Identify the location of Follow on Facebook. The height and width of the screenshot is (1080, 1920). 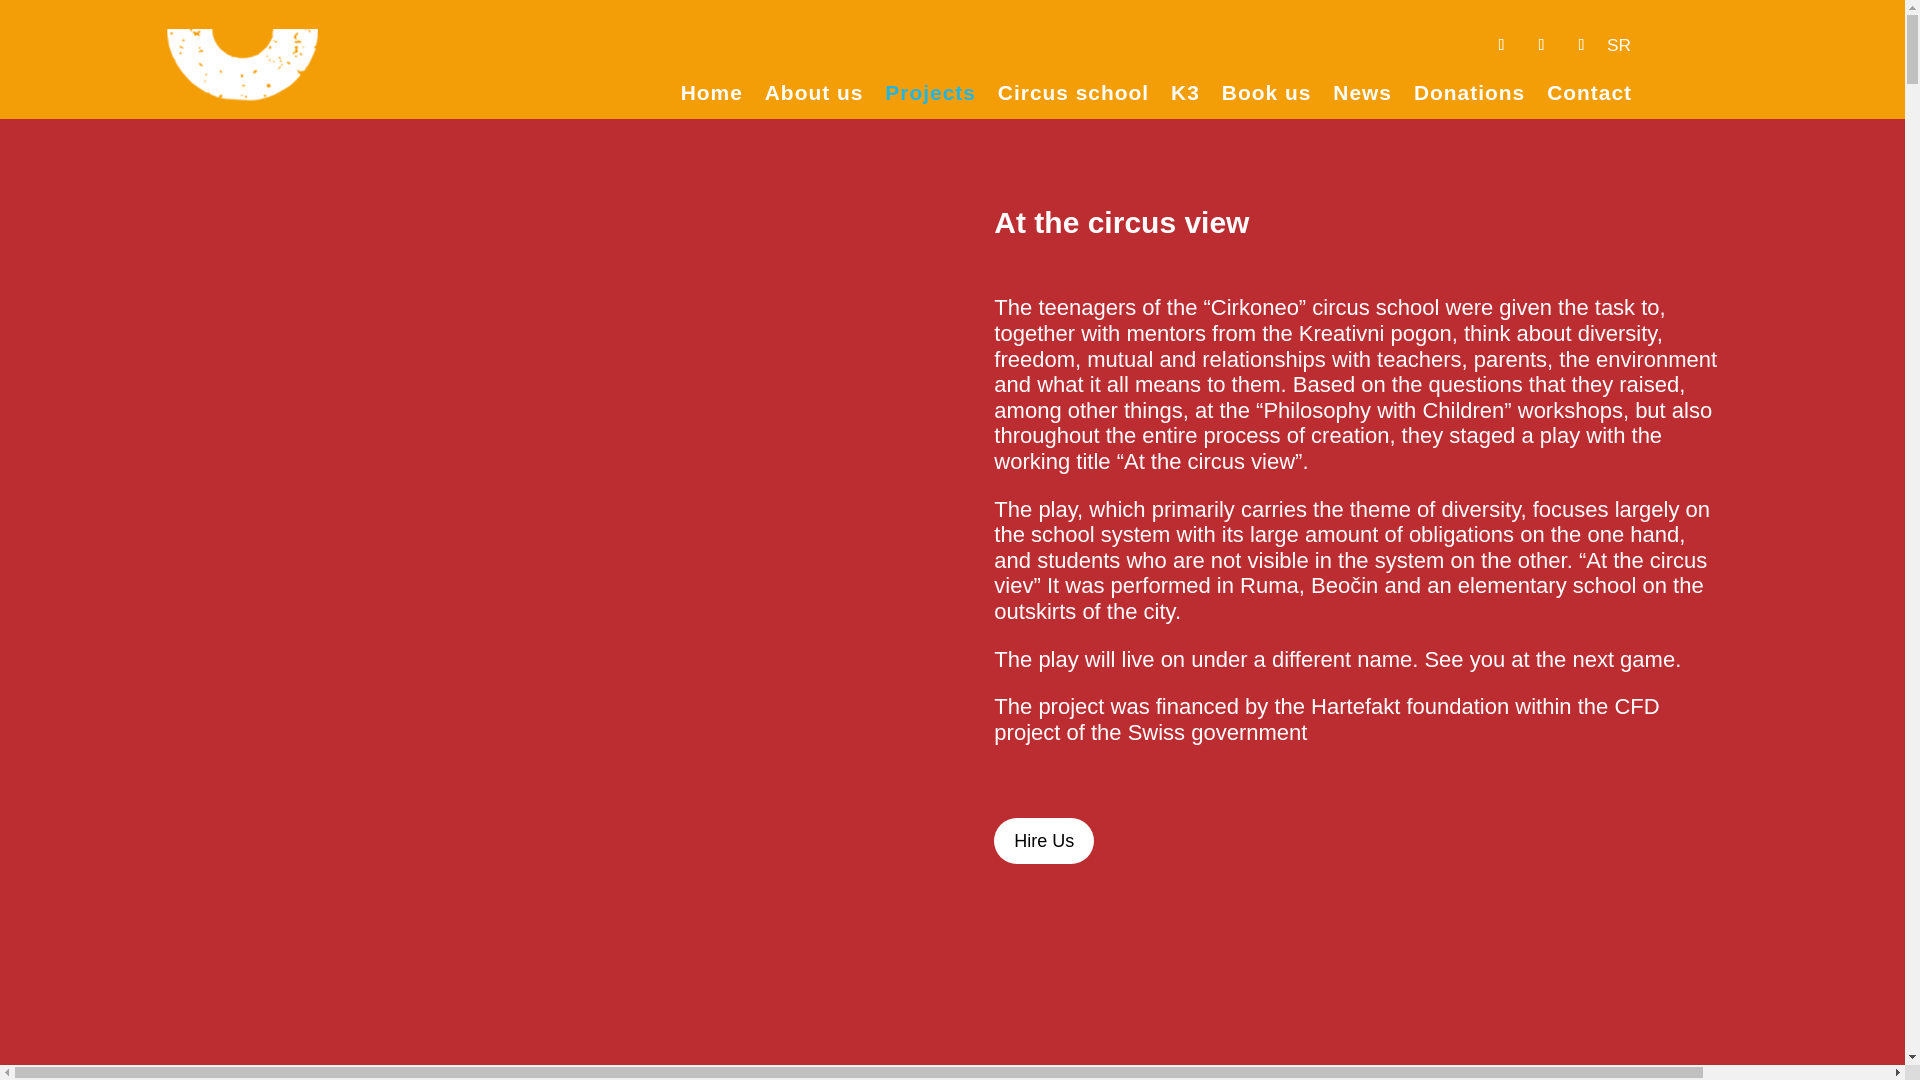
(1500, 44).